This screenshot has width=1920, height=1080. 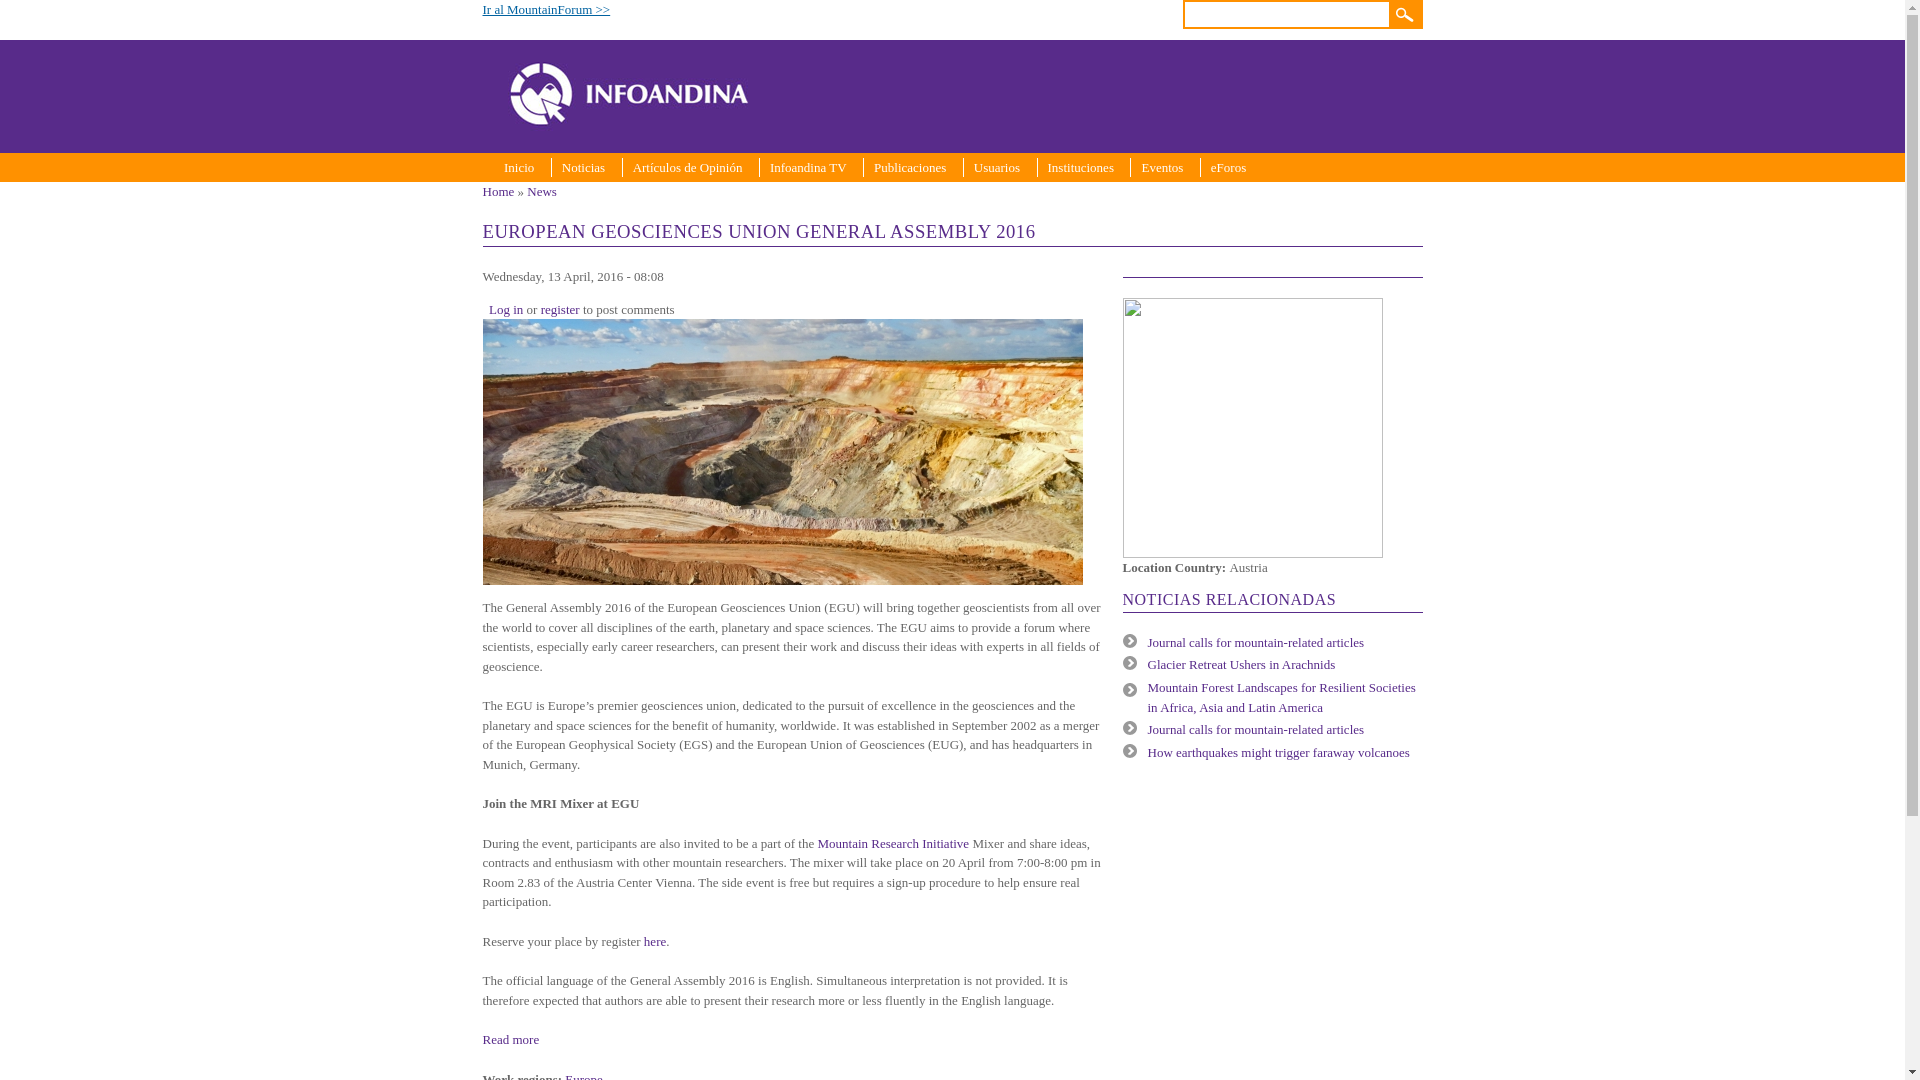 I want to click on Mountain Research Initiative, so click(x=893, y=843).